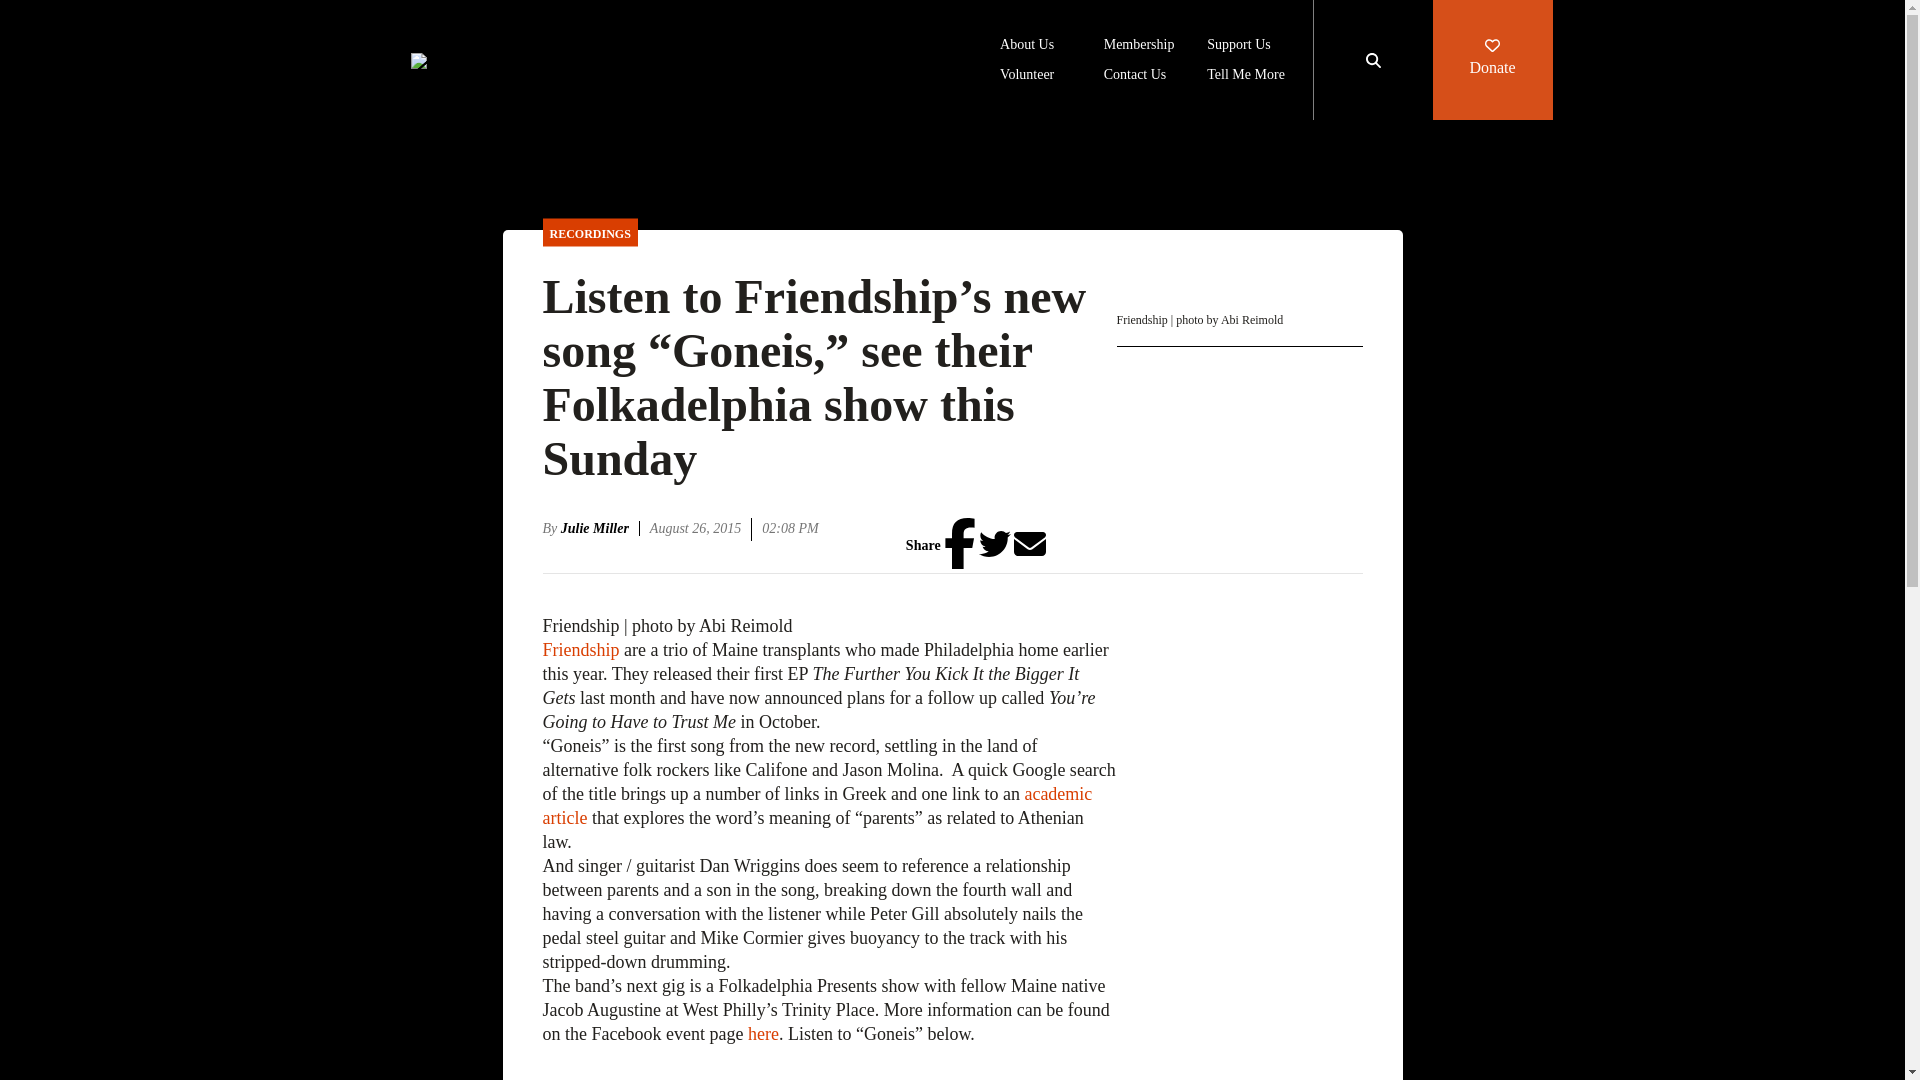 This screenshot has width=1920, height=1080. I want to click on Support Us, so click(1238, 46).